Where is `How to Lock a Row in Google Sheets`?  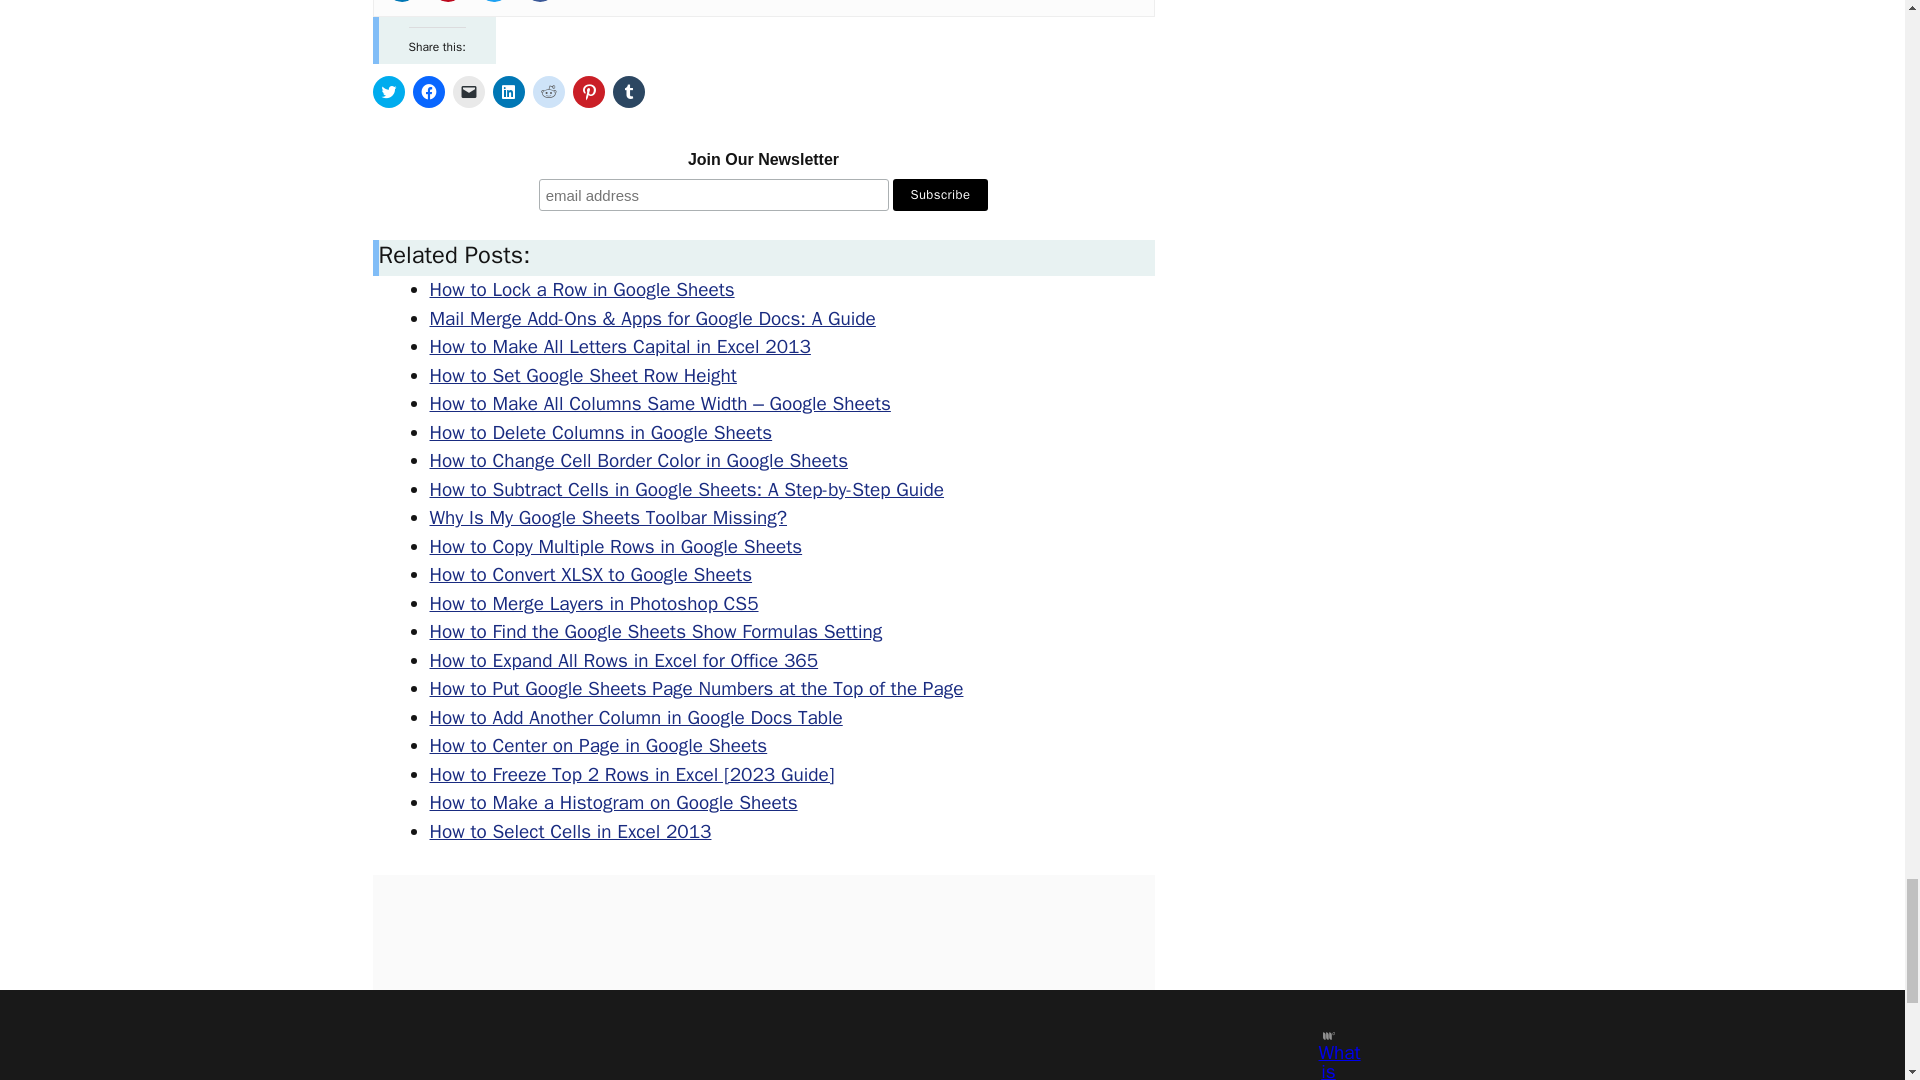 How to Lock a Row in Google Sheets is located at coordinates (582, 290).